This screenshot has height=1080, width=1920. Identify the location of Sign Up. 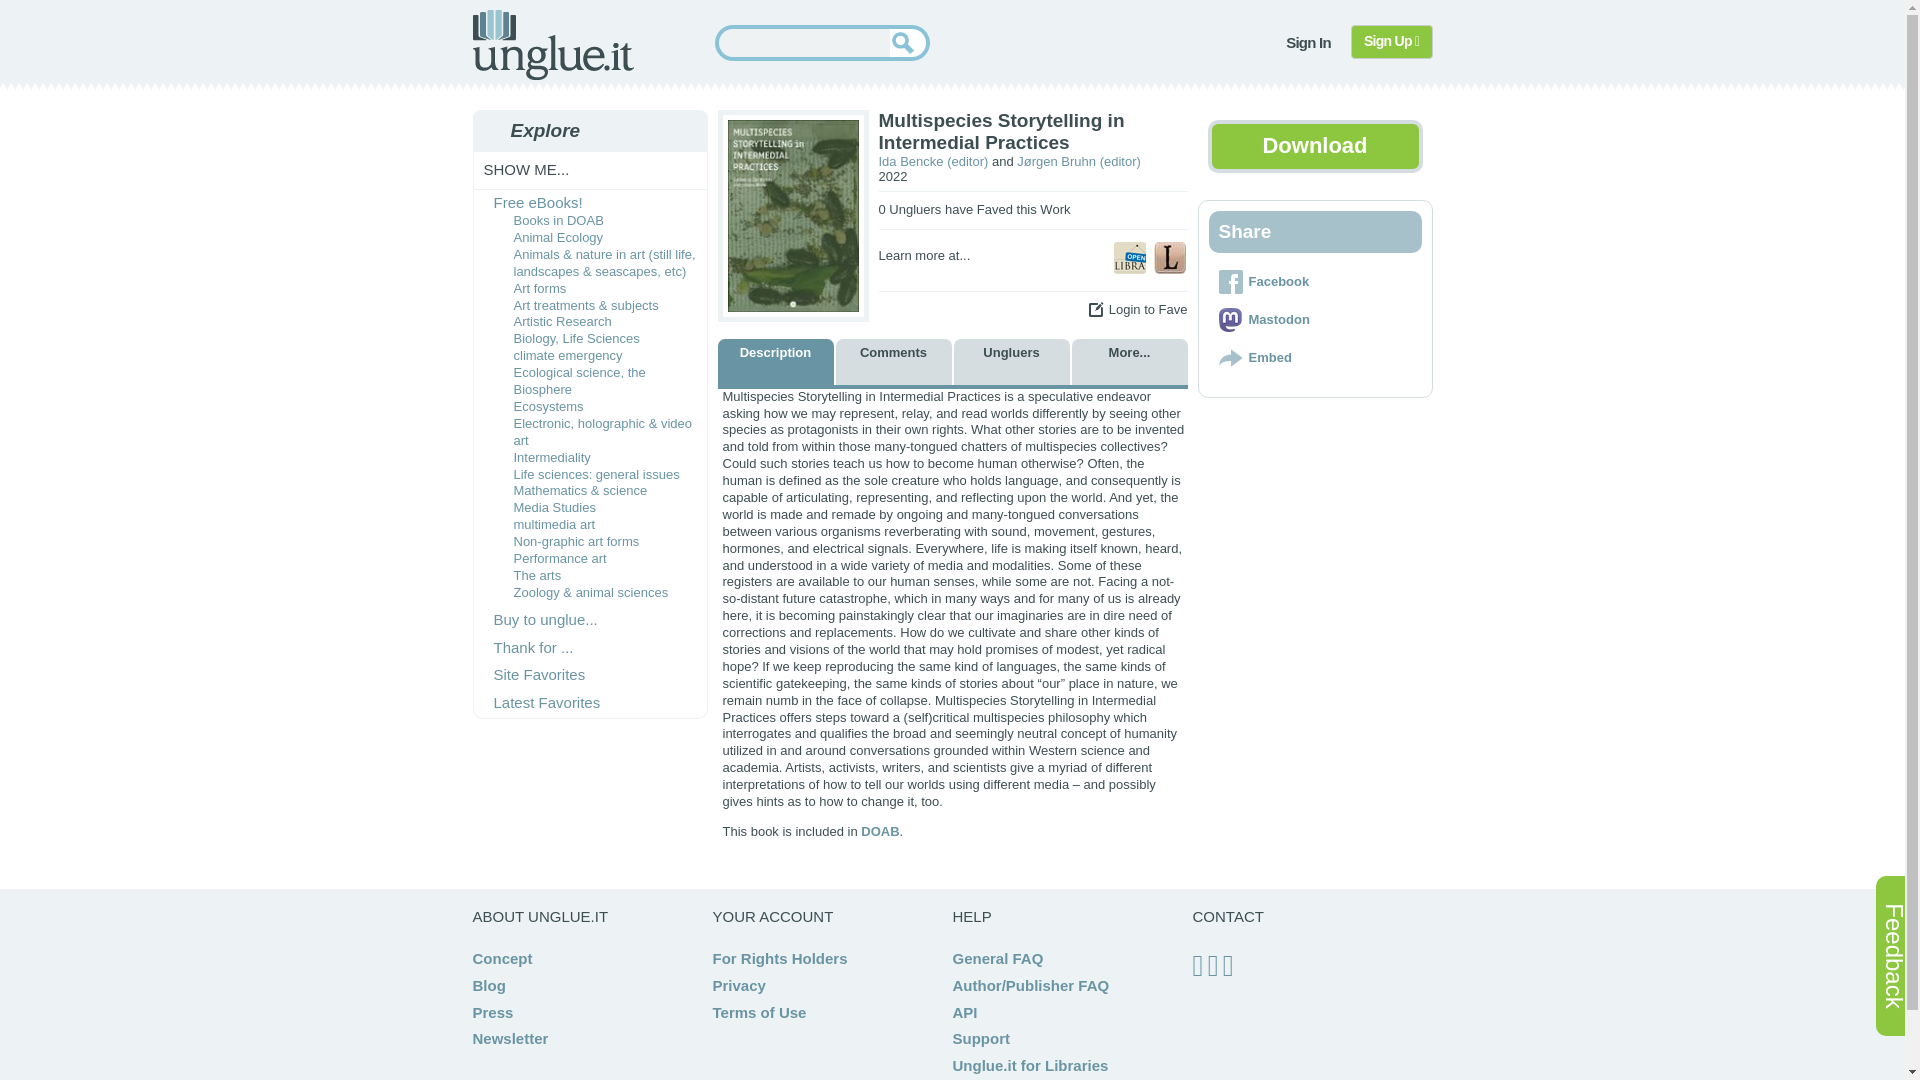
(1392, 42).